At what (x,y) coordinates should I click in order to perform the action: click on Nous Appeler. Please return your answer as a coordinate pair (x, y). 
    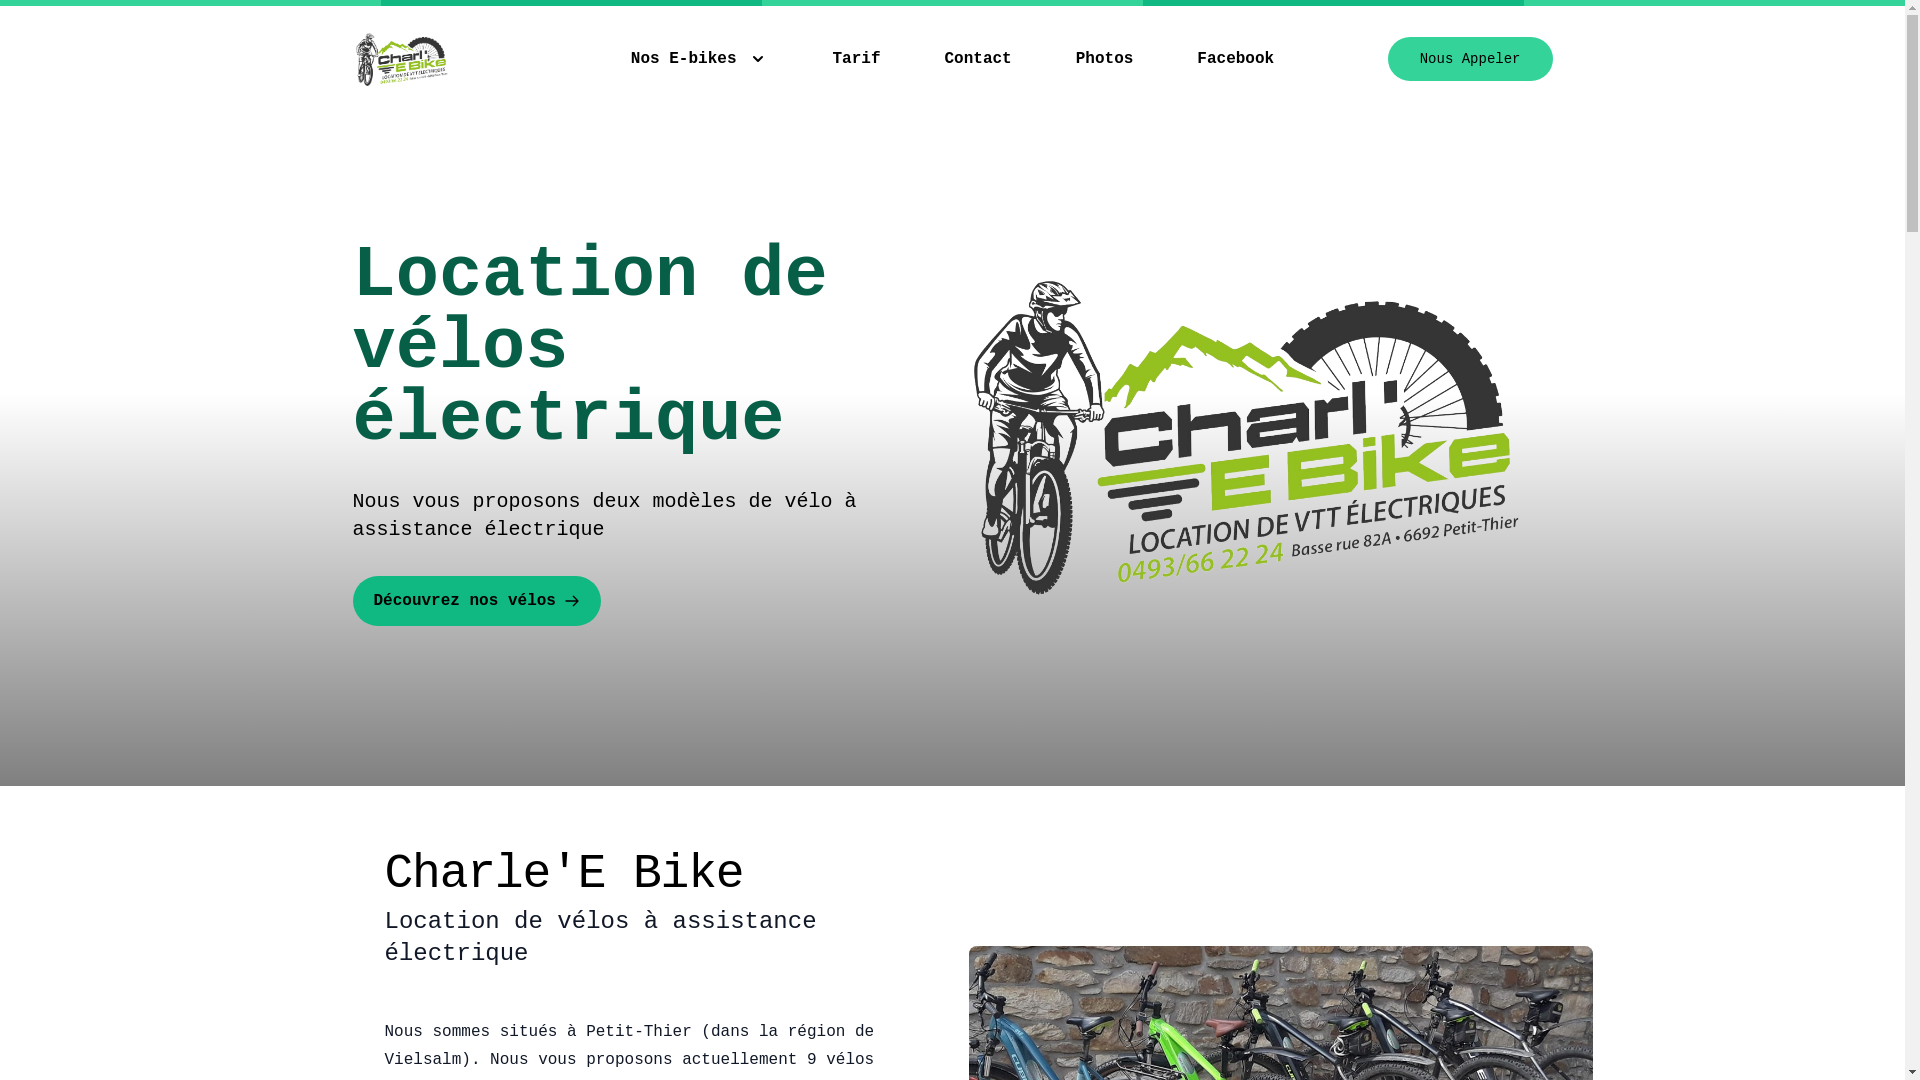
    Looking at the image, I should click on (1470, 59).